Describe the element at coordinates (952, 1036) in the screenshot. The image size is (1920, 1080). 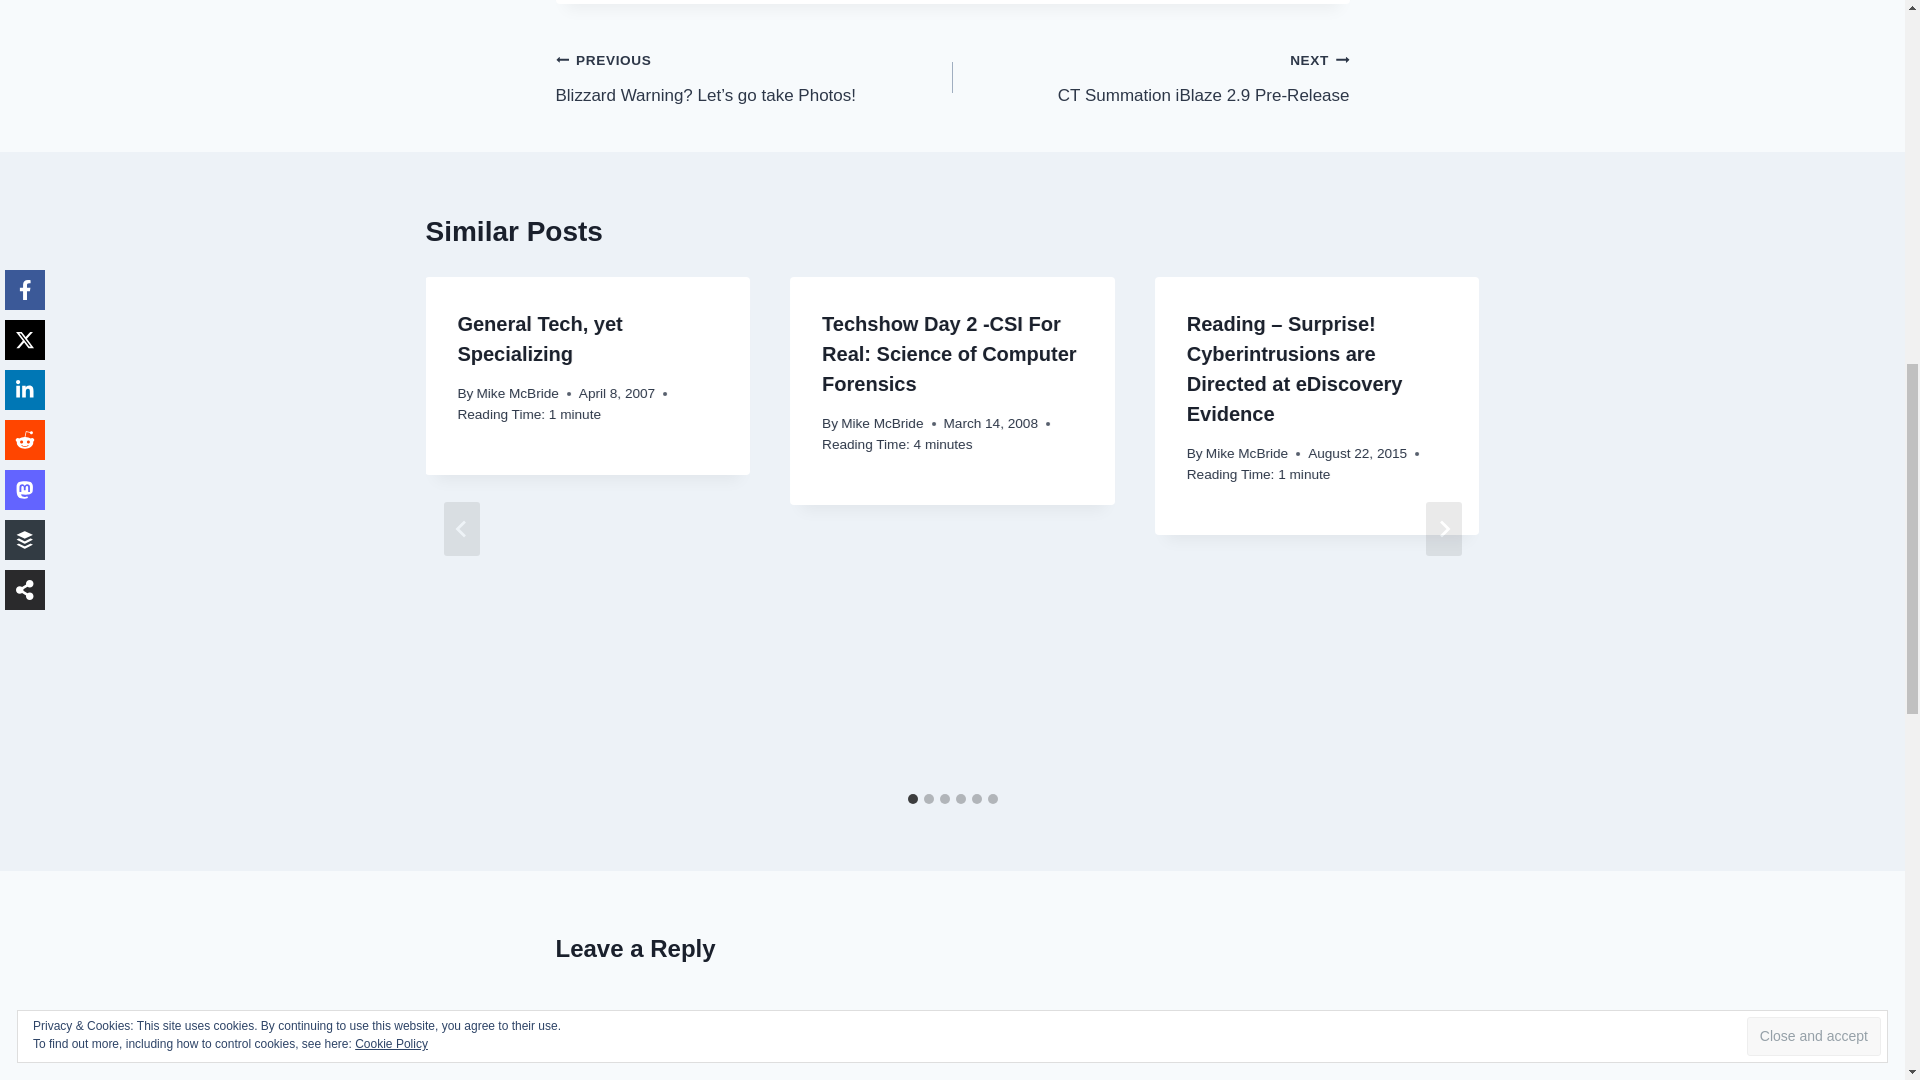
I see `Comment Form` at that location.